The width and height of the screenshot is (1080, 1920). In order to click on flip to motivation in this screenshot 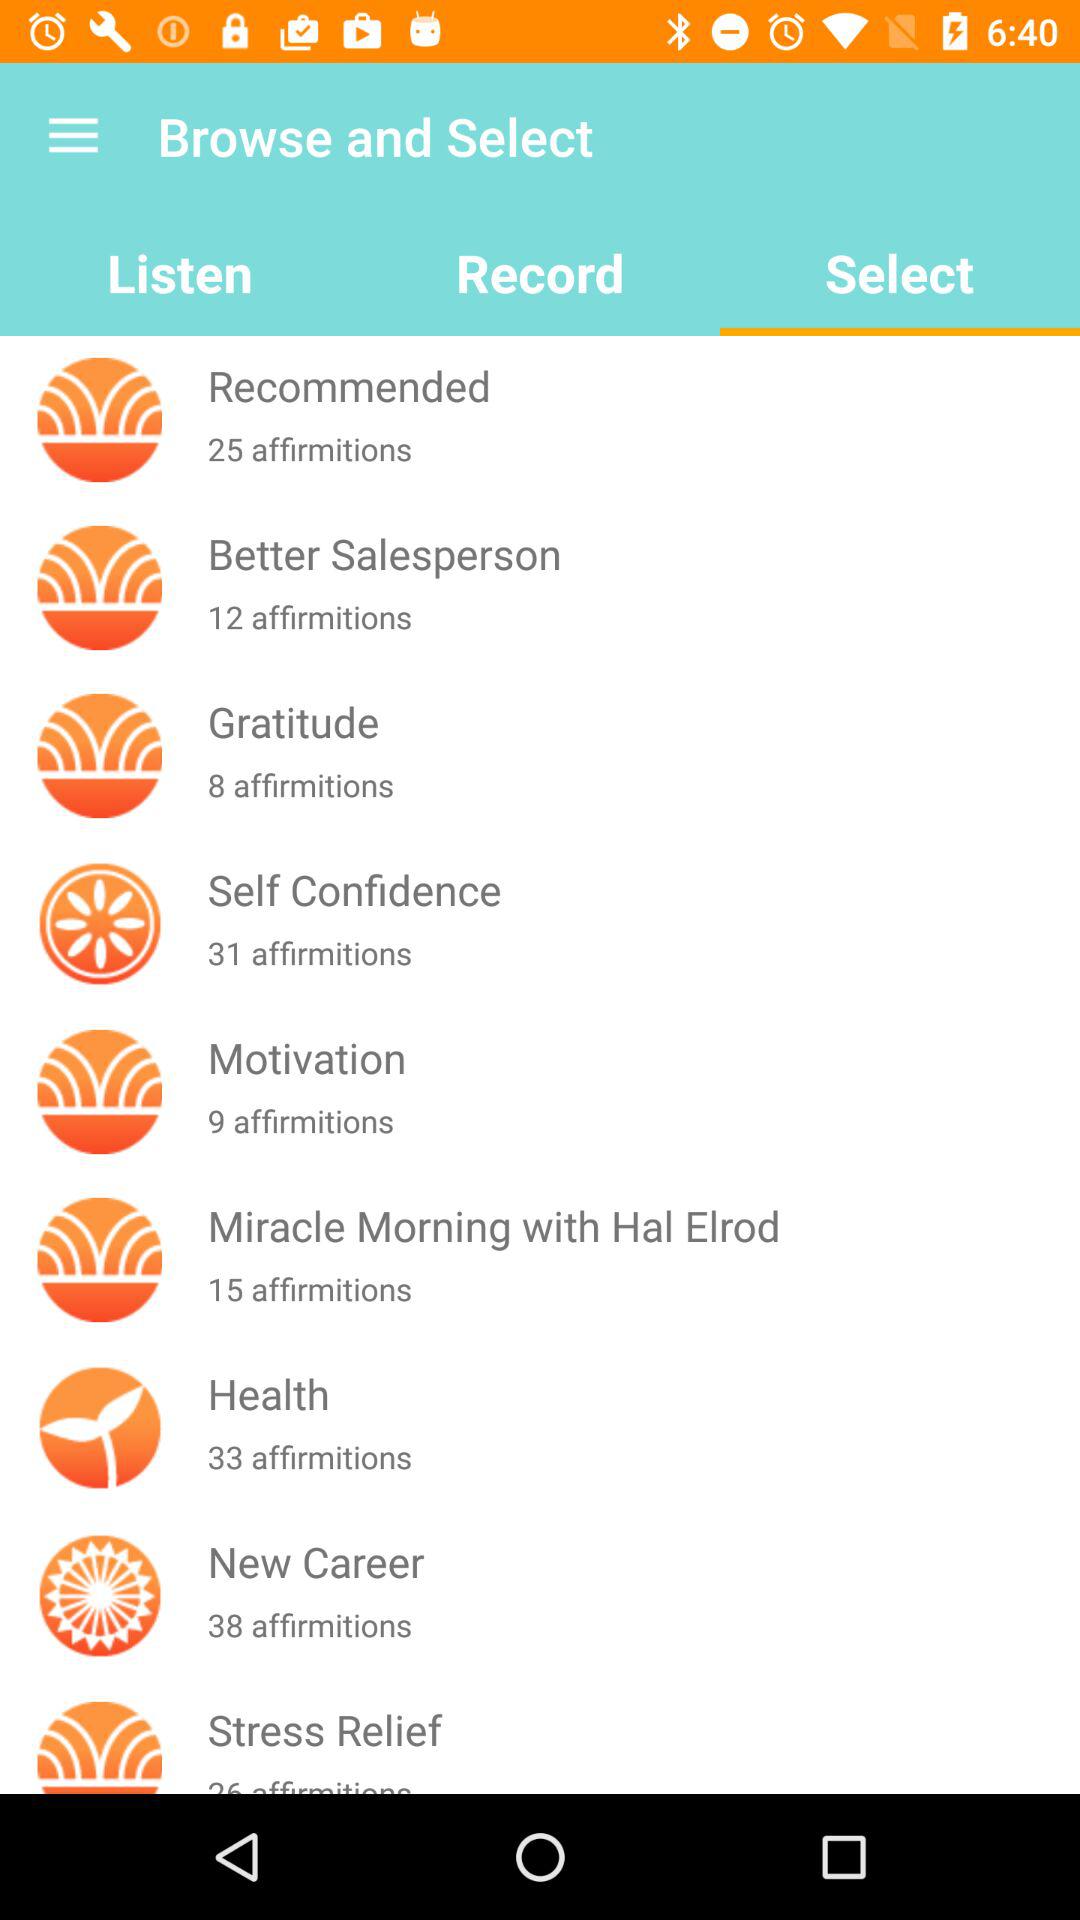, I will do `click(639, 1058)`.